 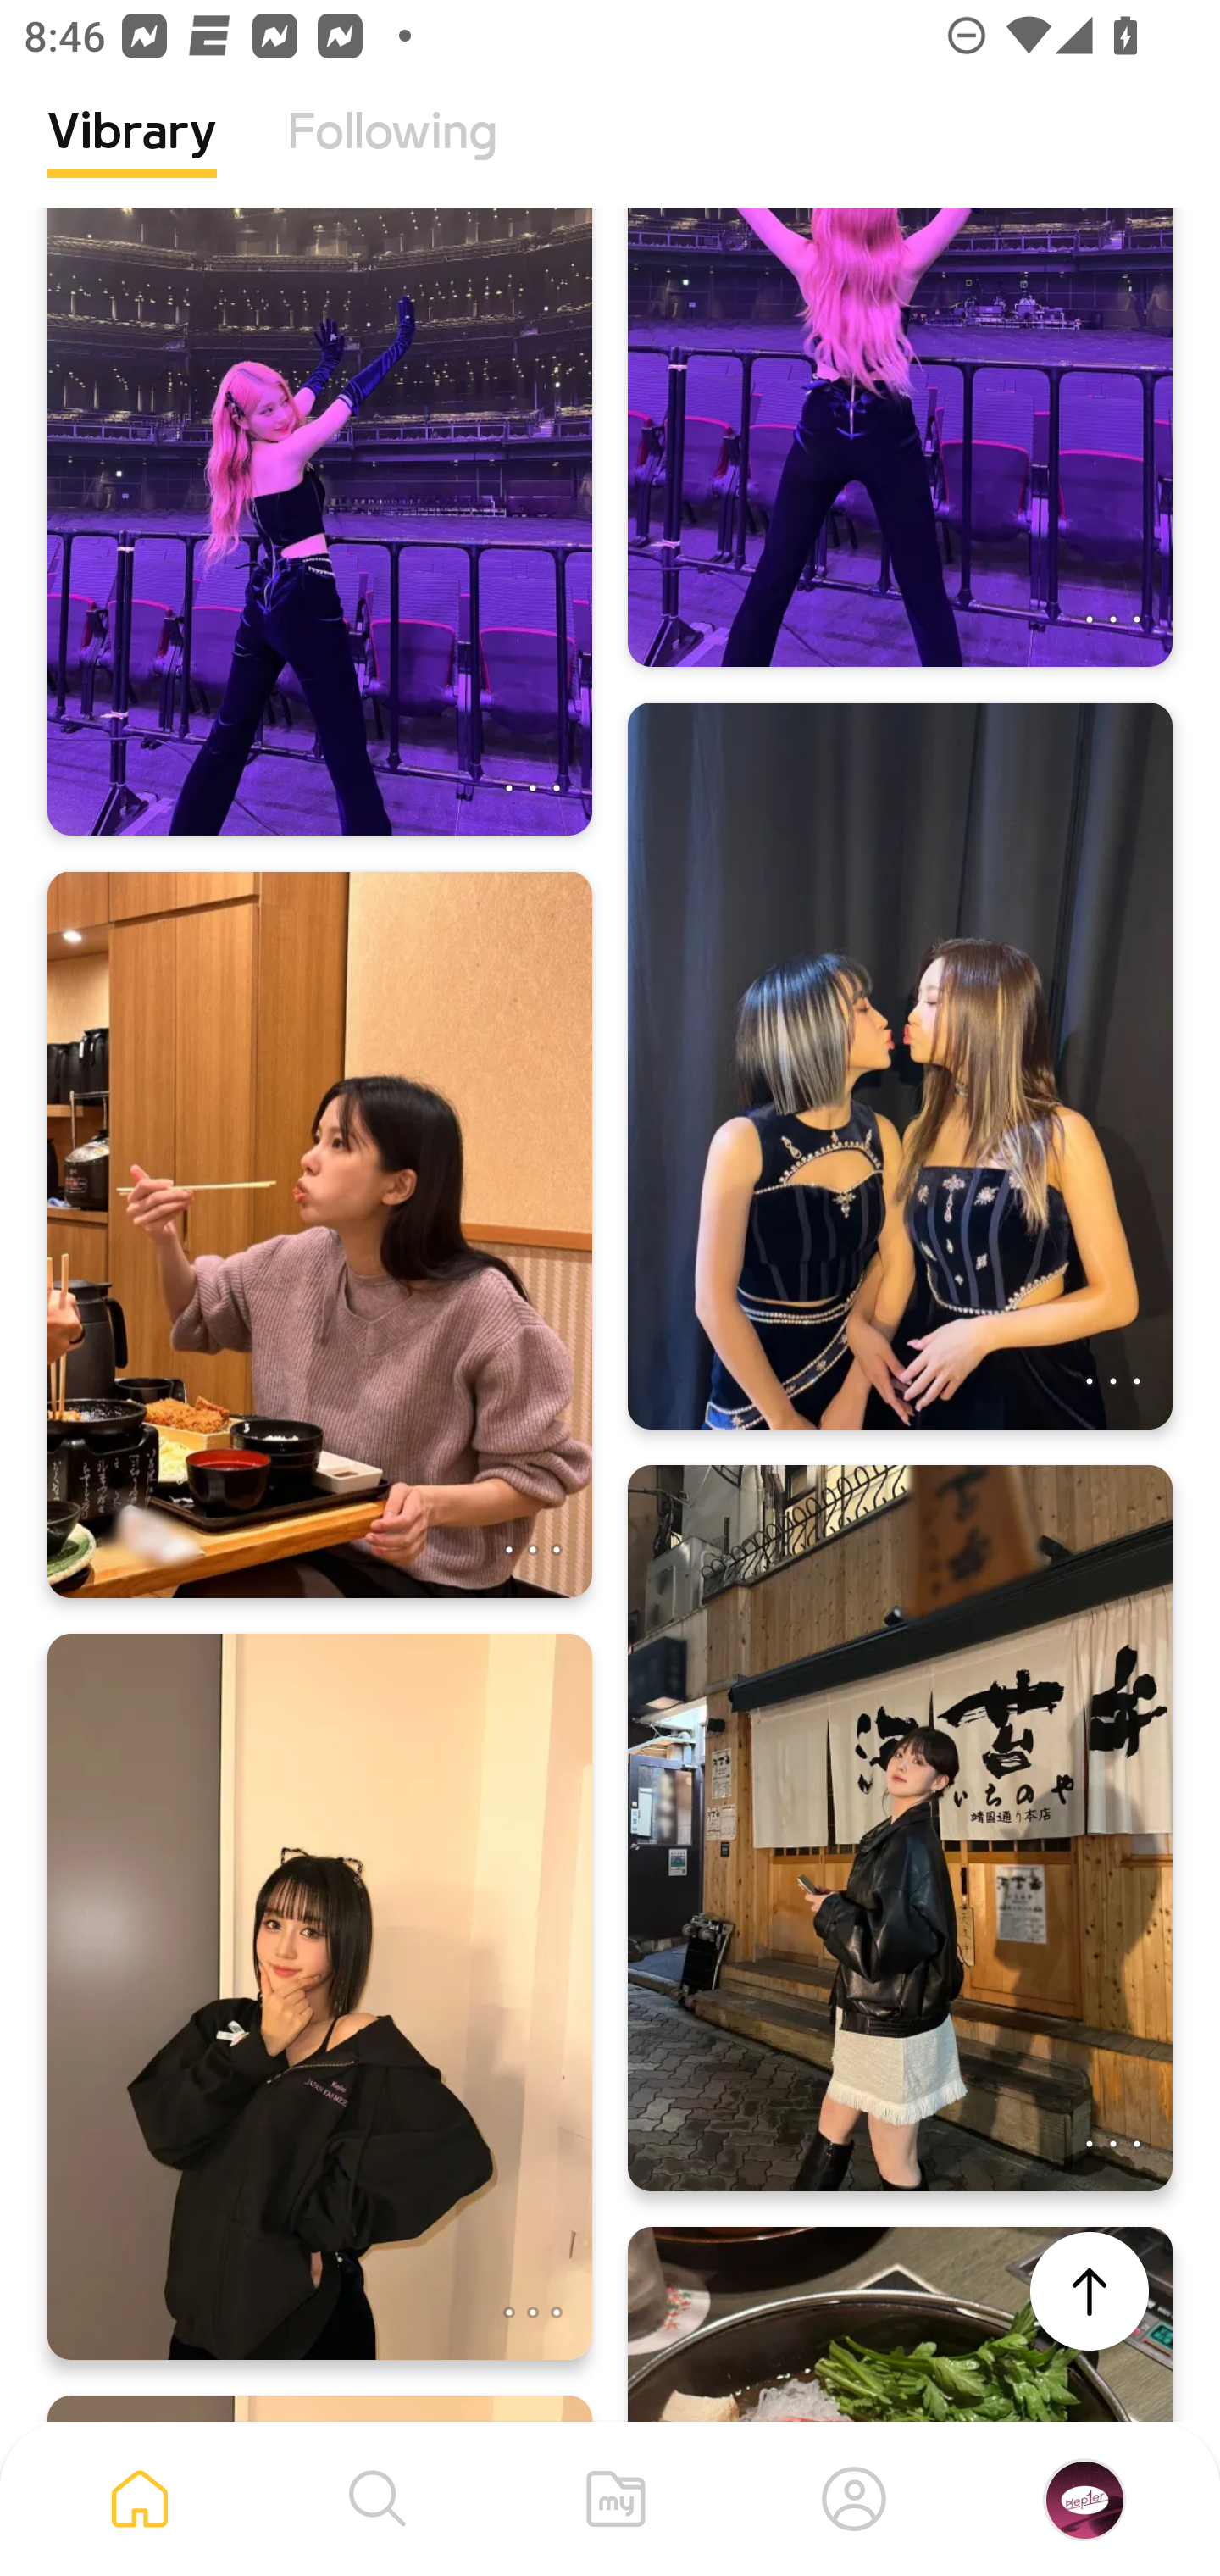 What do you see at coordinates (132, 157) in the screenshot?
I see `Vibrary` at bounding box center [132, 157].